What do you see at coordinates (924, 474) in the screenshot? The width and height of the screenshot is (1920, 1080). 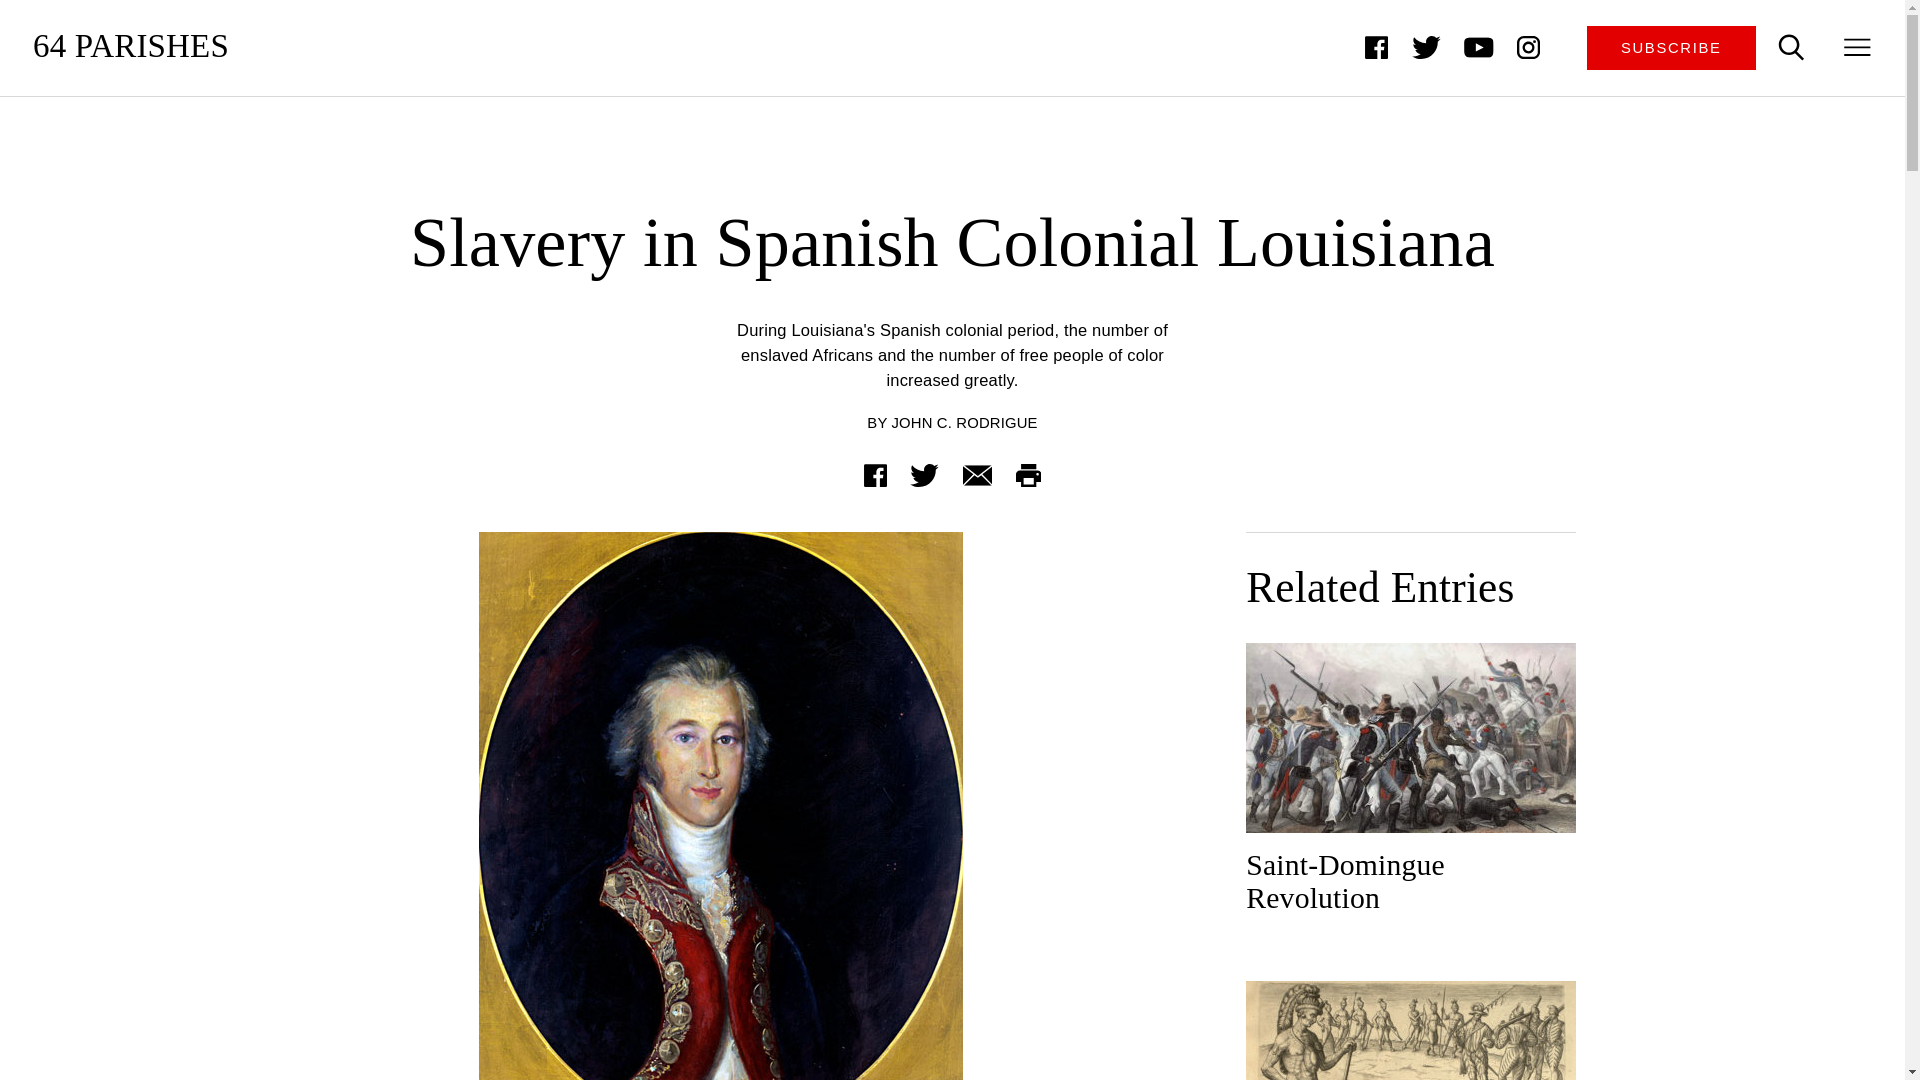 I see `Twitter` at bounding box center [924, 474].